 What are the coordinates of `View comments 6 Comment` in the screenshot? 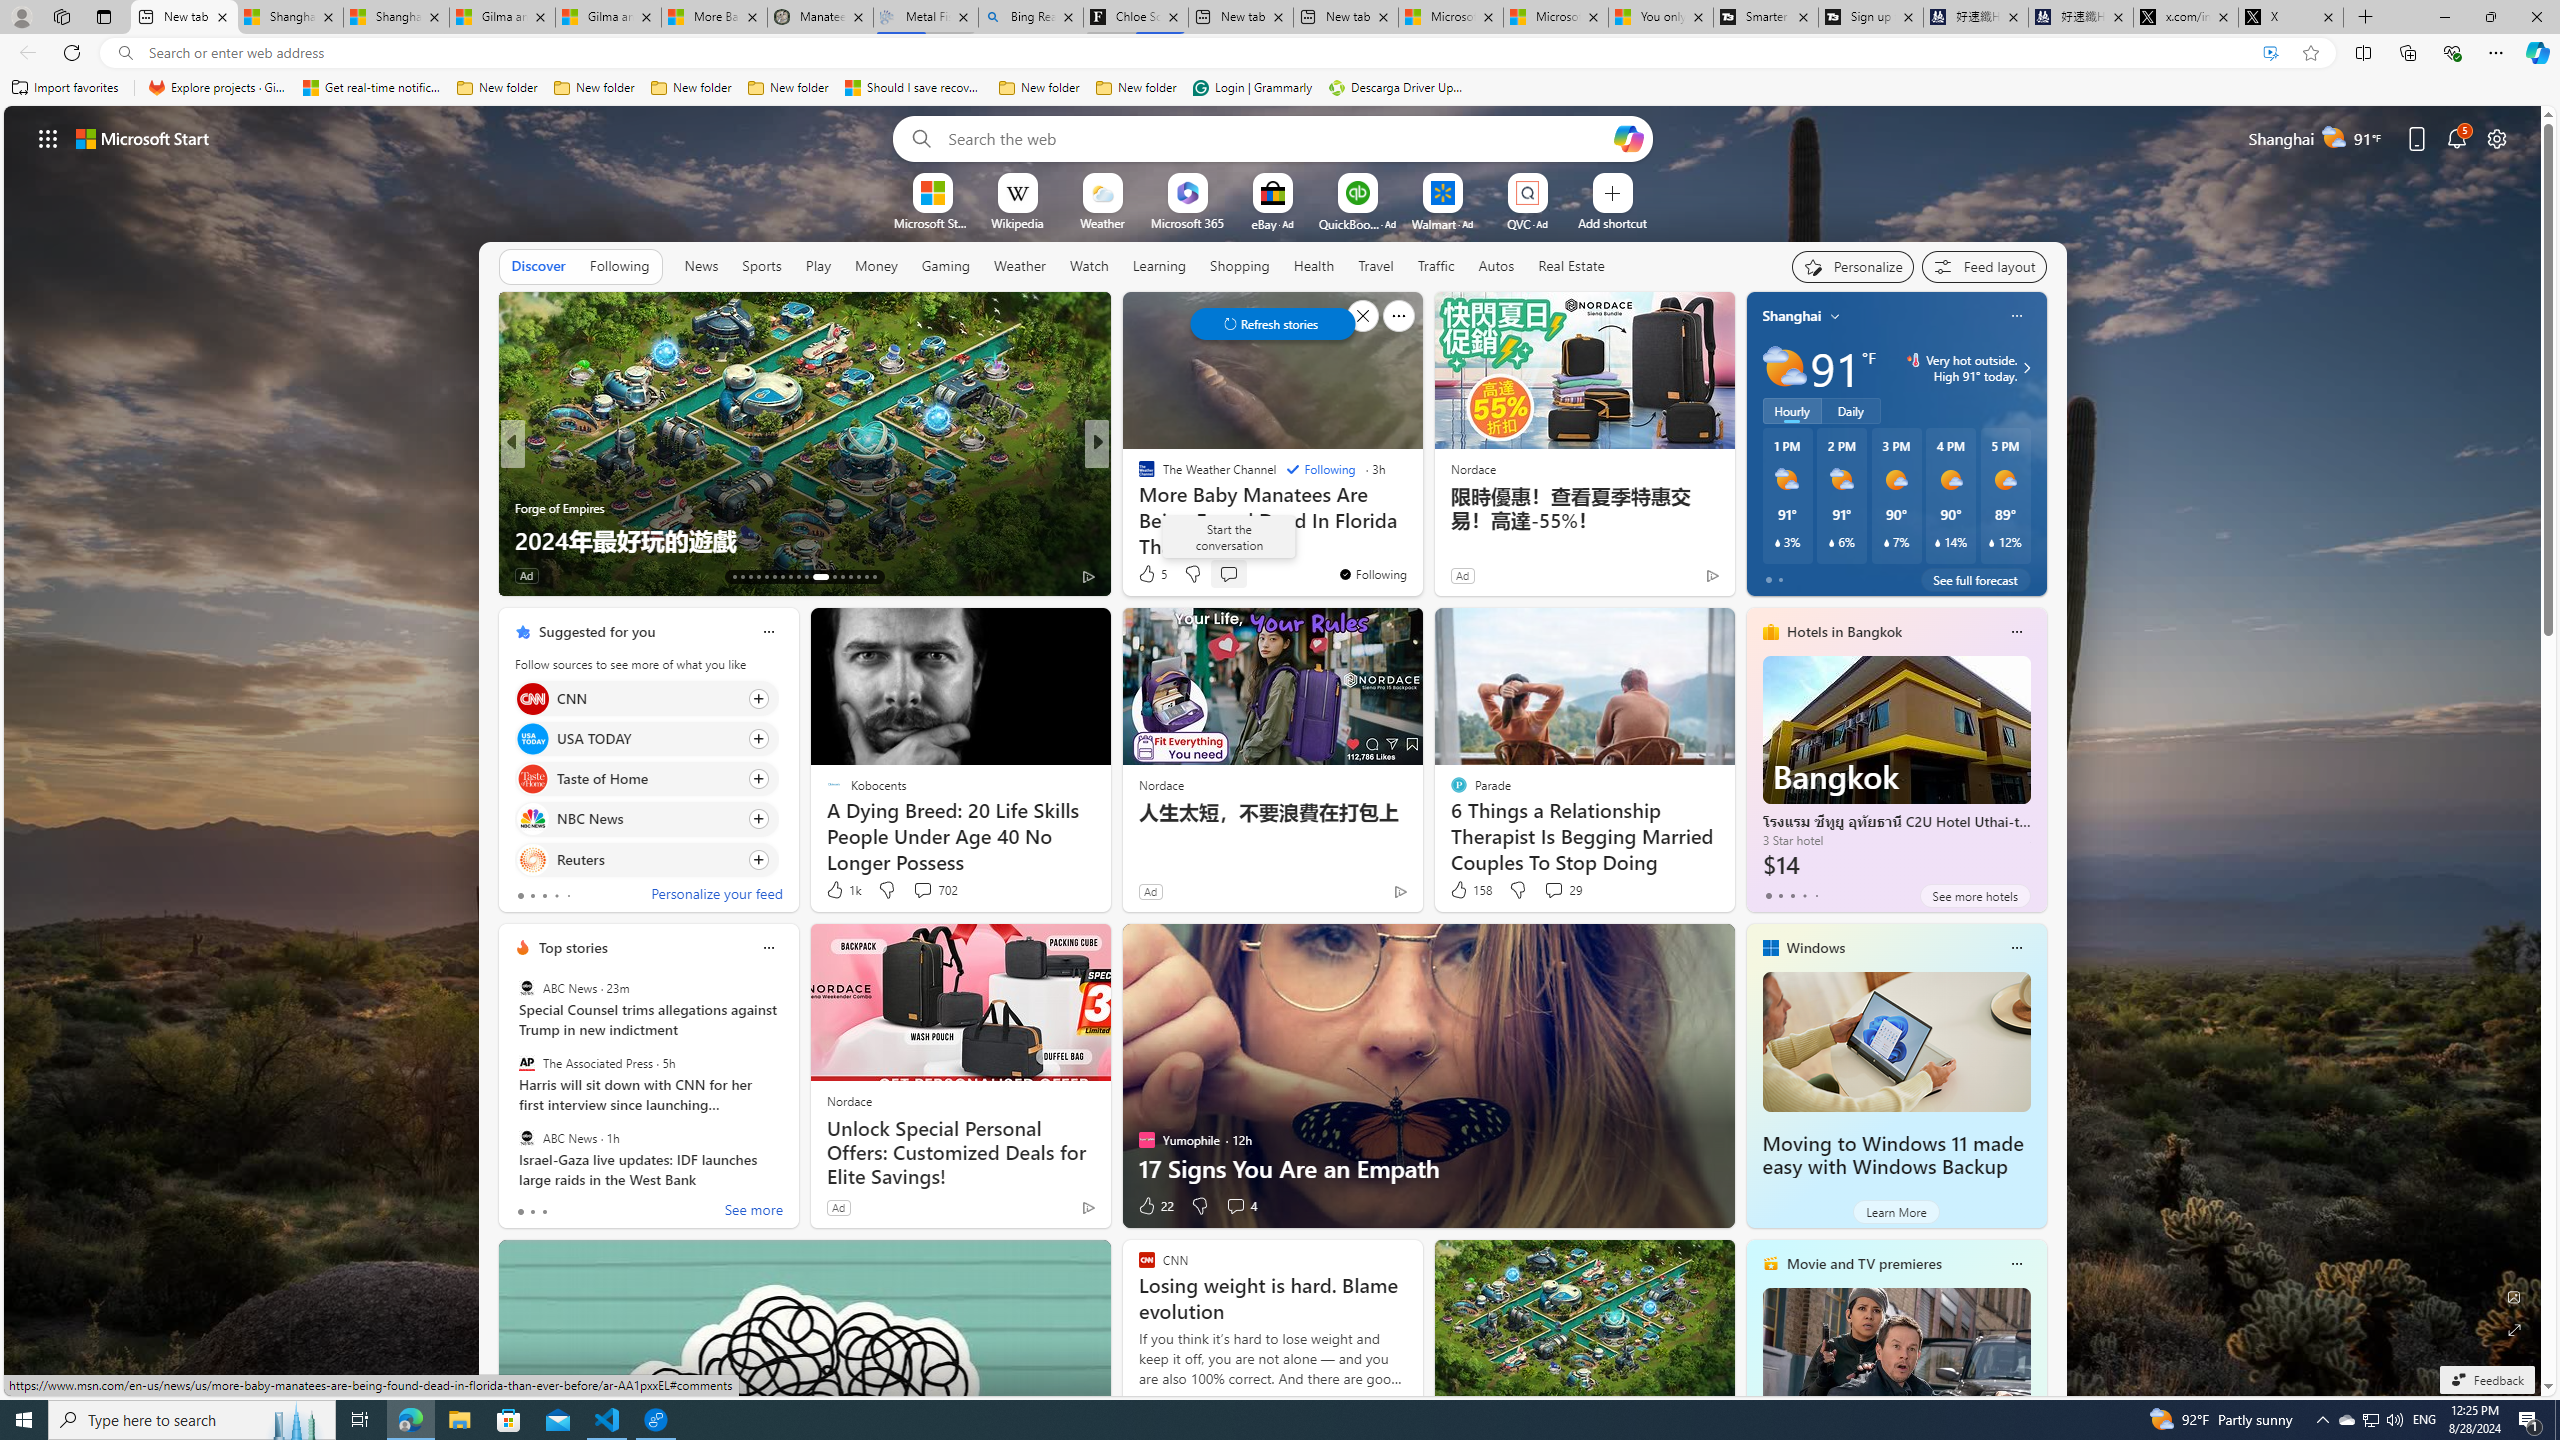 It's located at (1242, 576).